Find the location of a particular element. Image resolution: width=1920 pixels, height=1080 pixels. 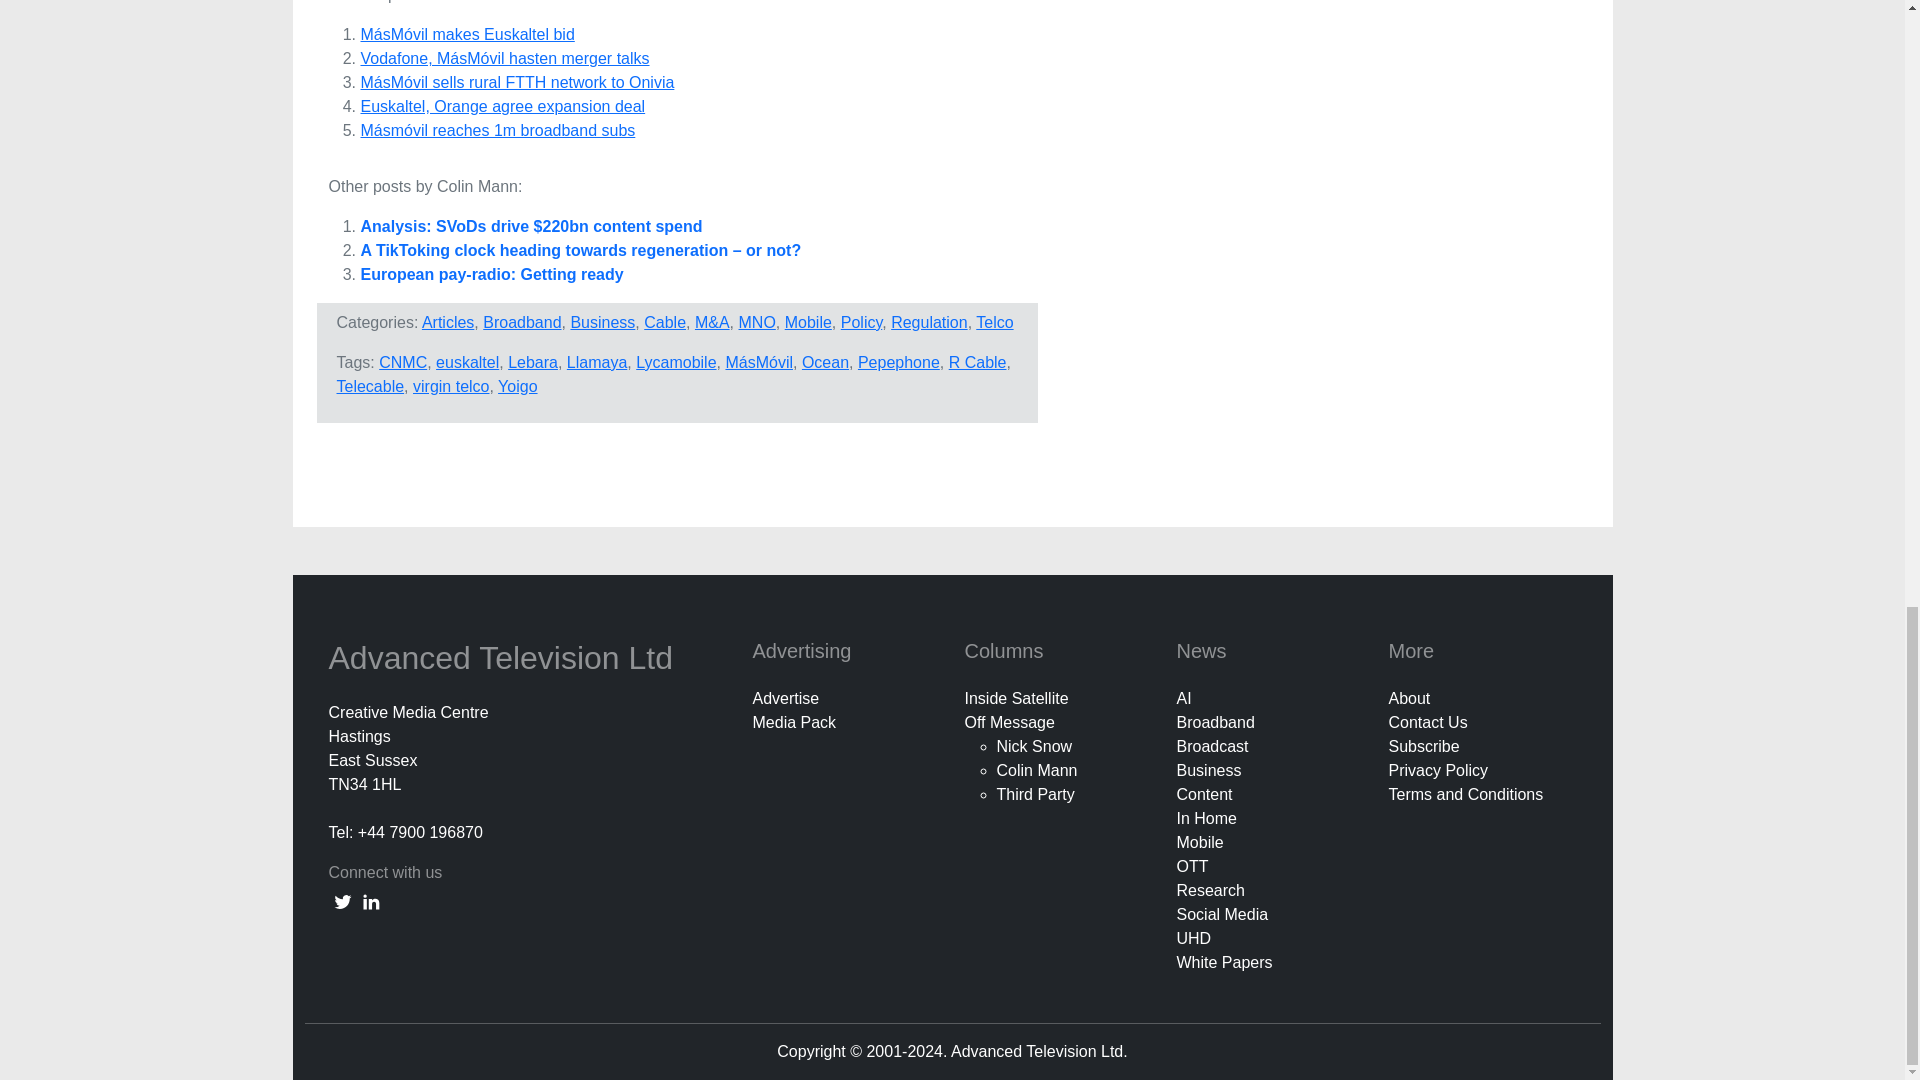

Articles is located at coordinates (448, 322).